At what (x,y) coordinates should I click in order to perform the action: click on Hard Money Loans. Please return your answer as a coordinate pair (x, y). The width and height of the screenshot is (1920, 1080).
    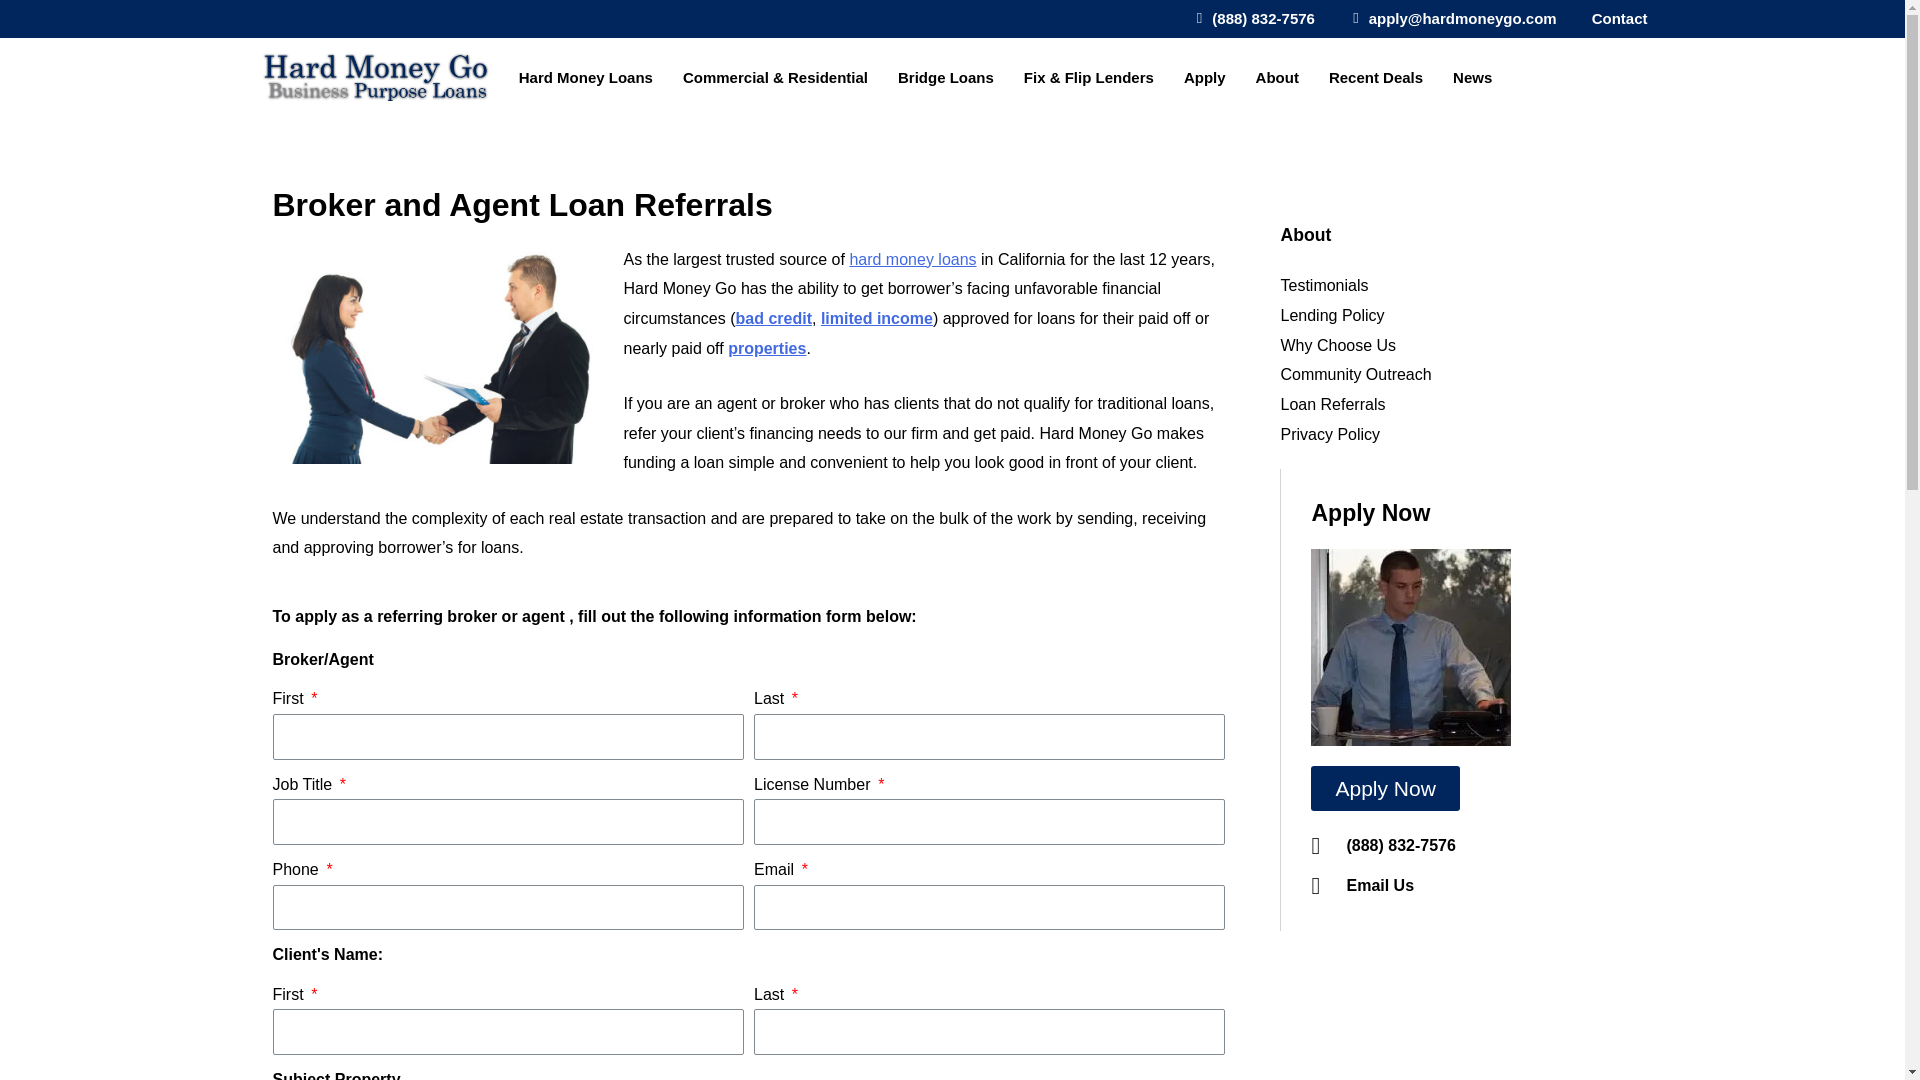
    Looking at the image, I should click on (590, 78).